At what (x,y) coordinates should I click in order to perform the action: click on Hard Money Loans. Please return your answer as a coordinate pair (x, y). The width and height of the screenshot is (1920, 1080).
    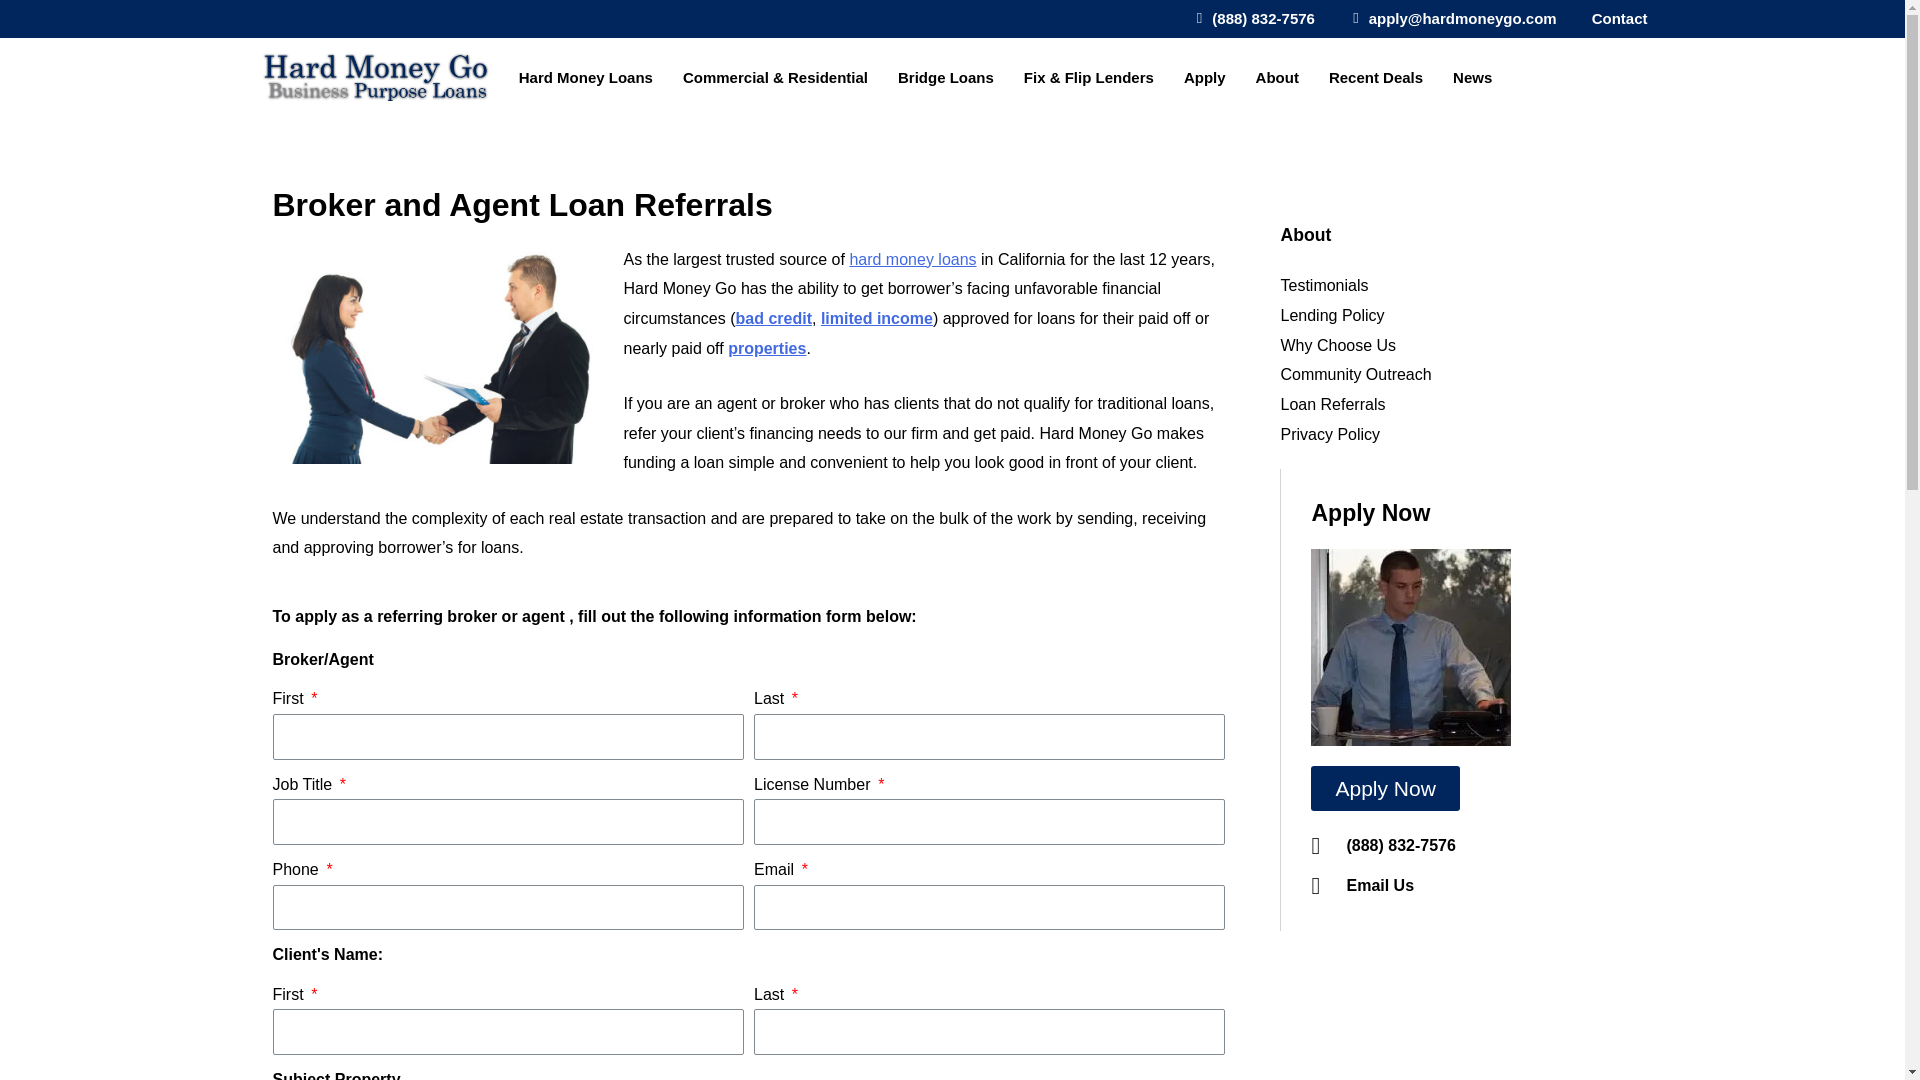
    Looking at the image, I should click on (590, 78).